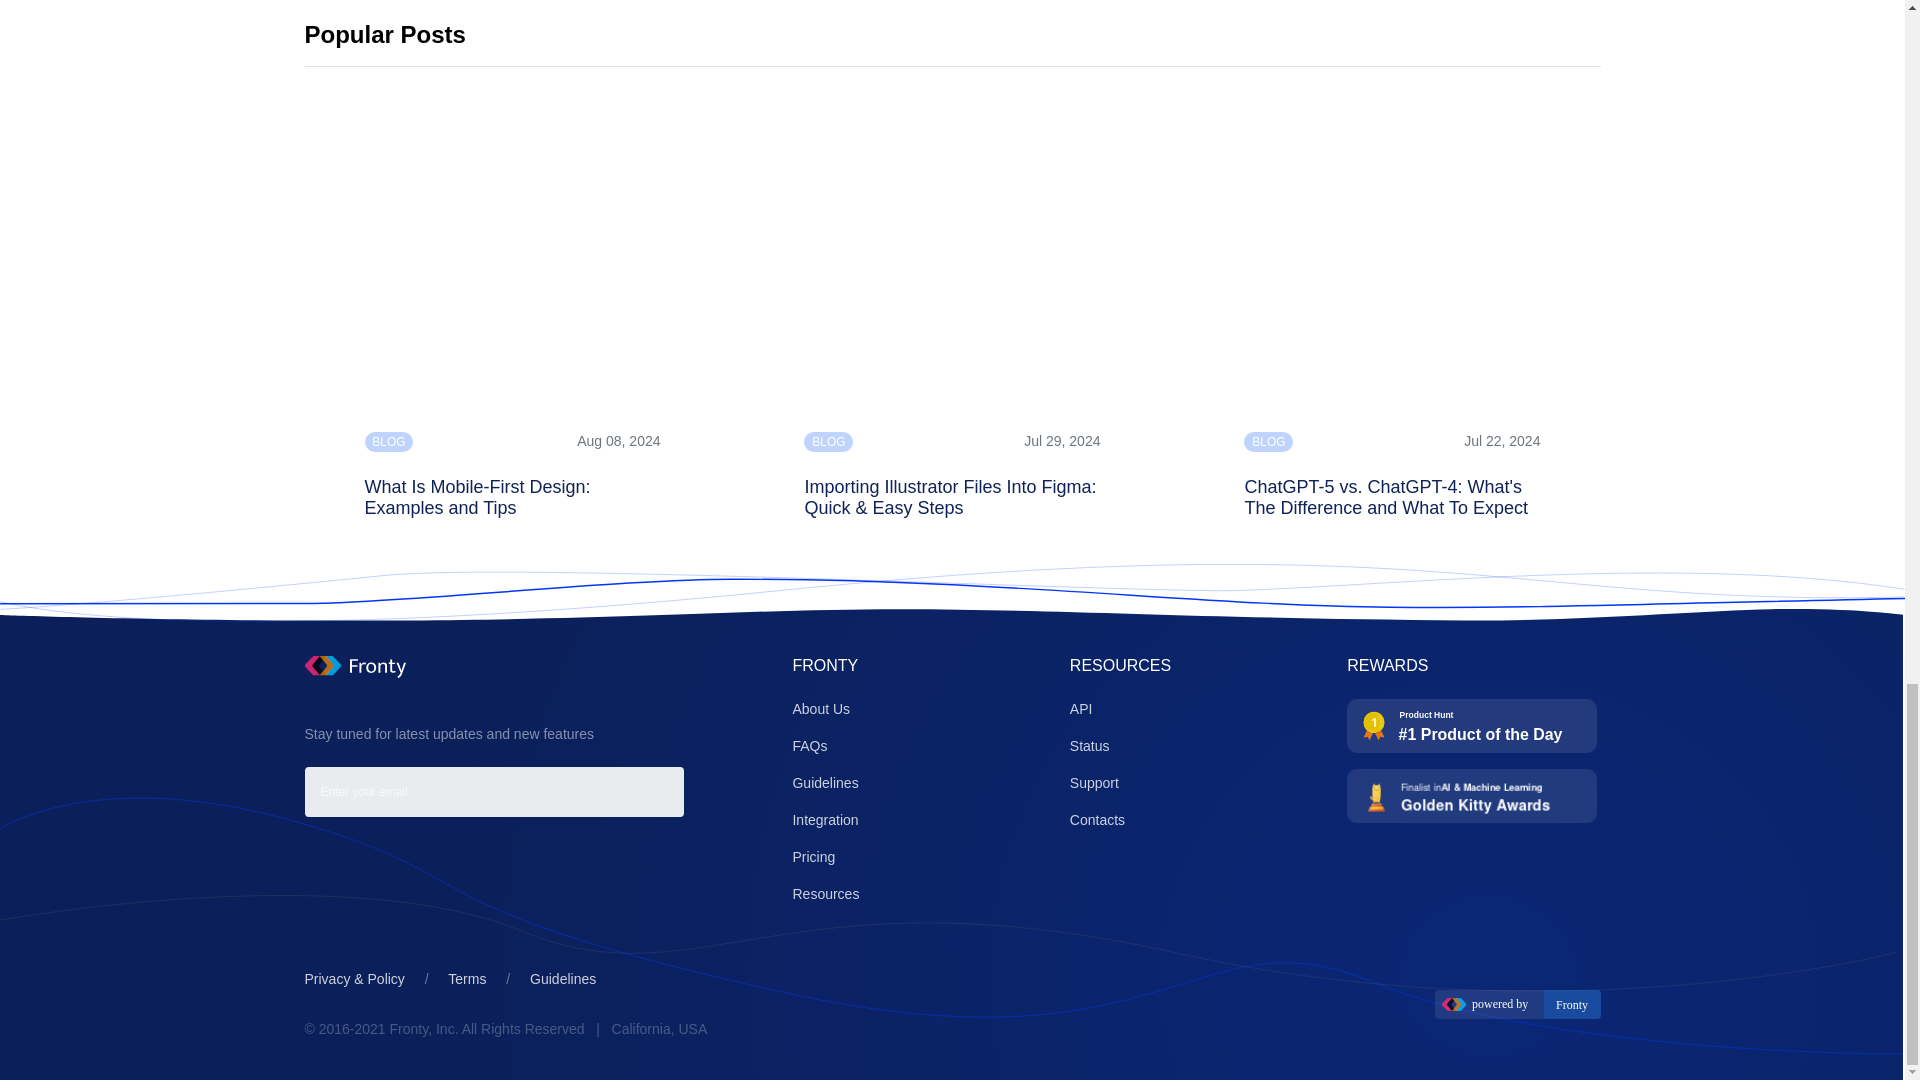 This screenshot has height=1080, width=1920. I want to click on Integration, so click(824, 820).